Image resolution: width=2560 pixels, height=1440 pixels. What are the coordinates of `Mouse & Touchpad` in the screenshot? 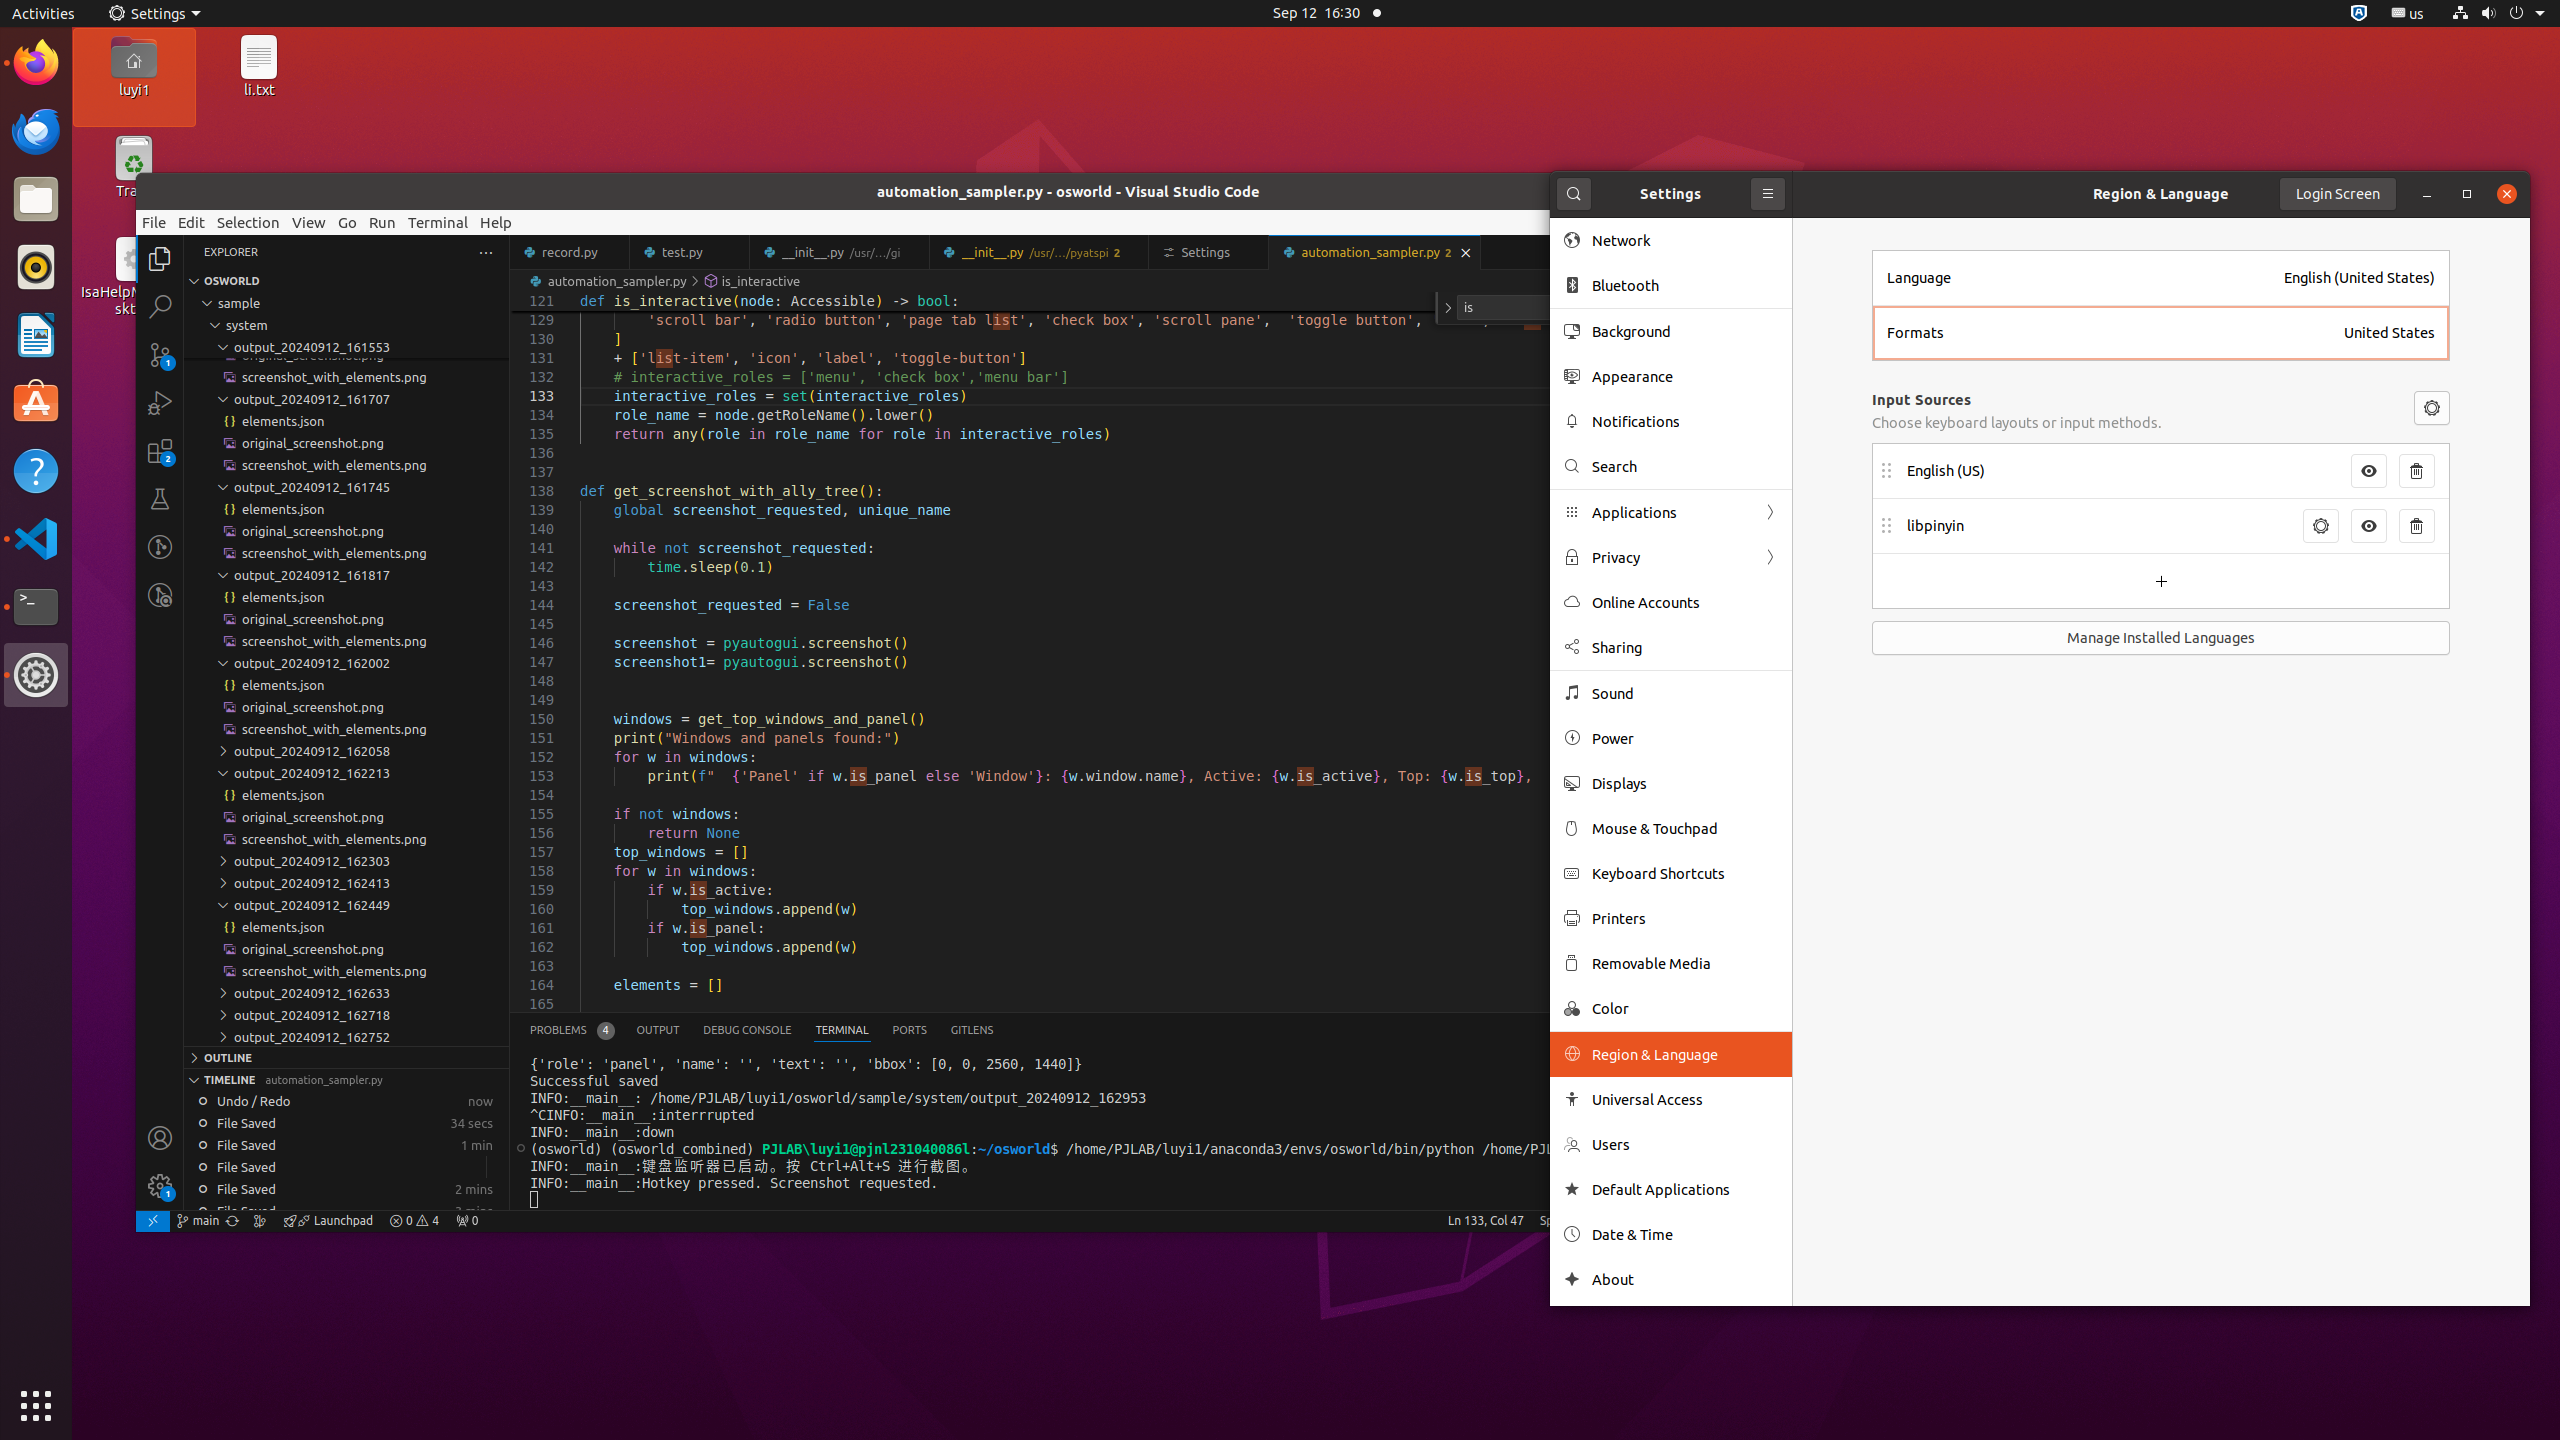 It's located at (1685, 828).